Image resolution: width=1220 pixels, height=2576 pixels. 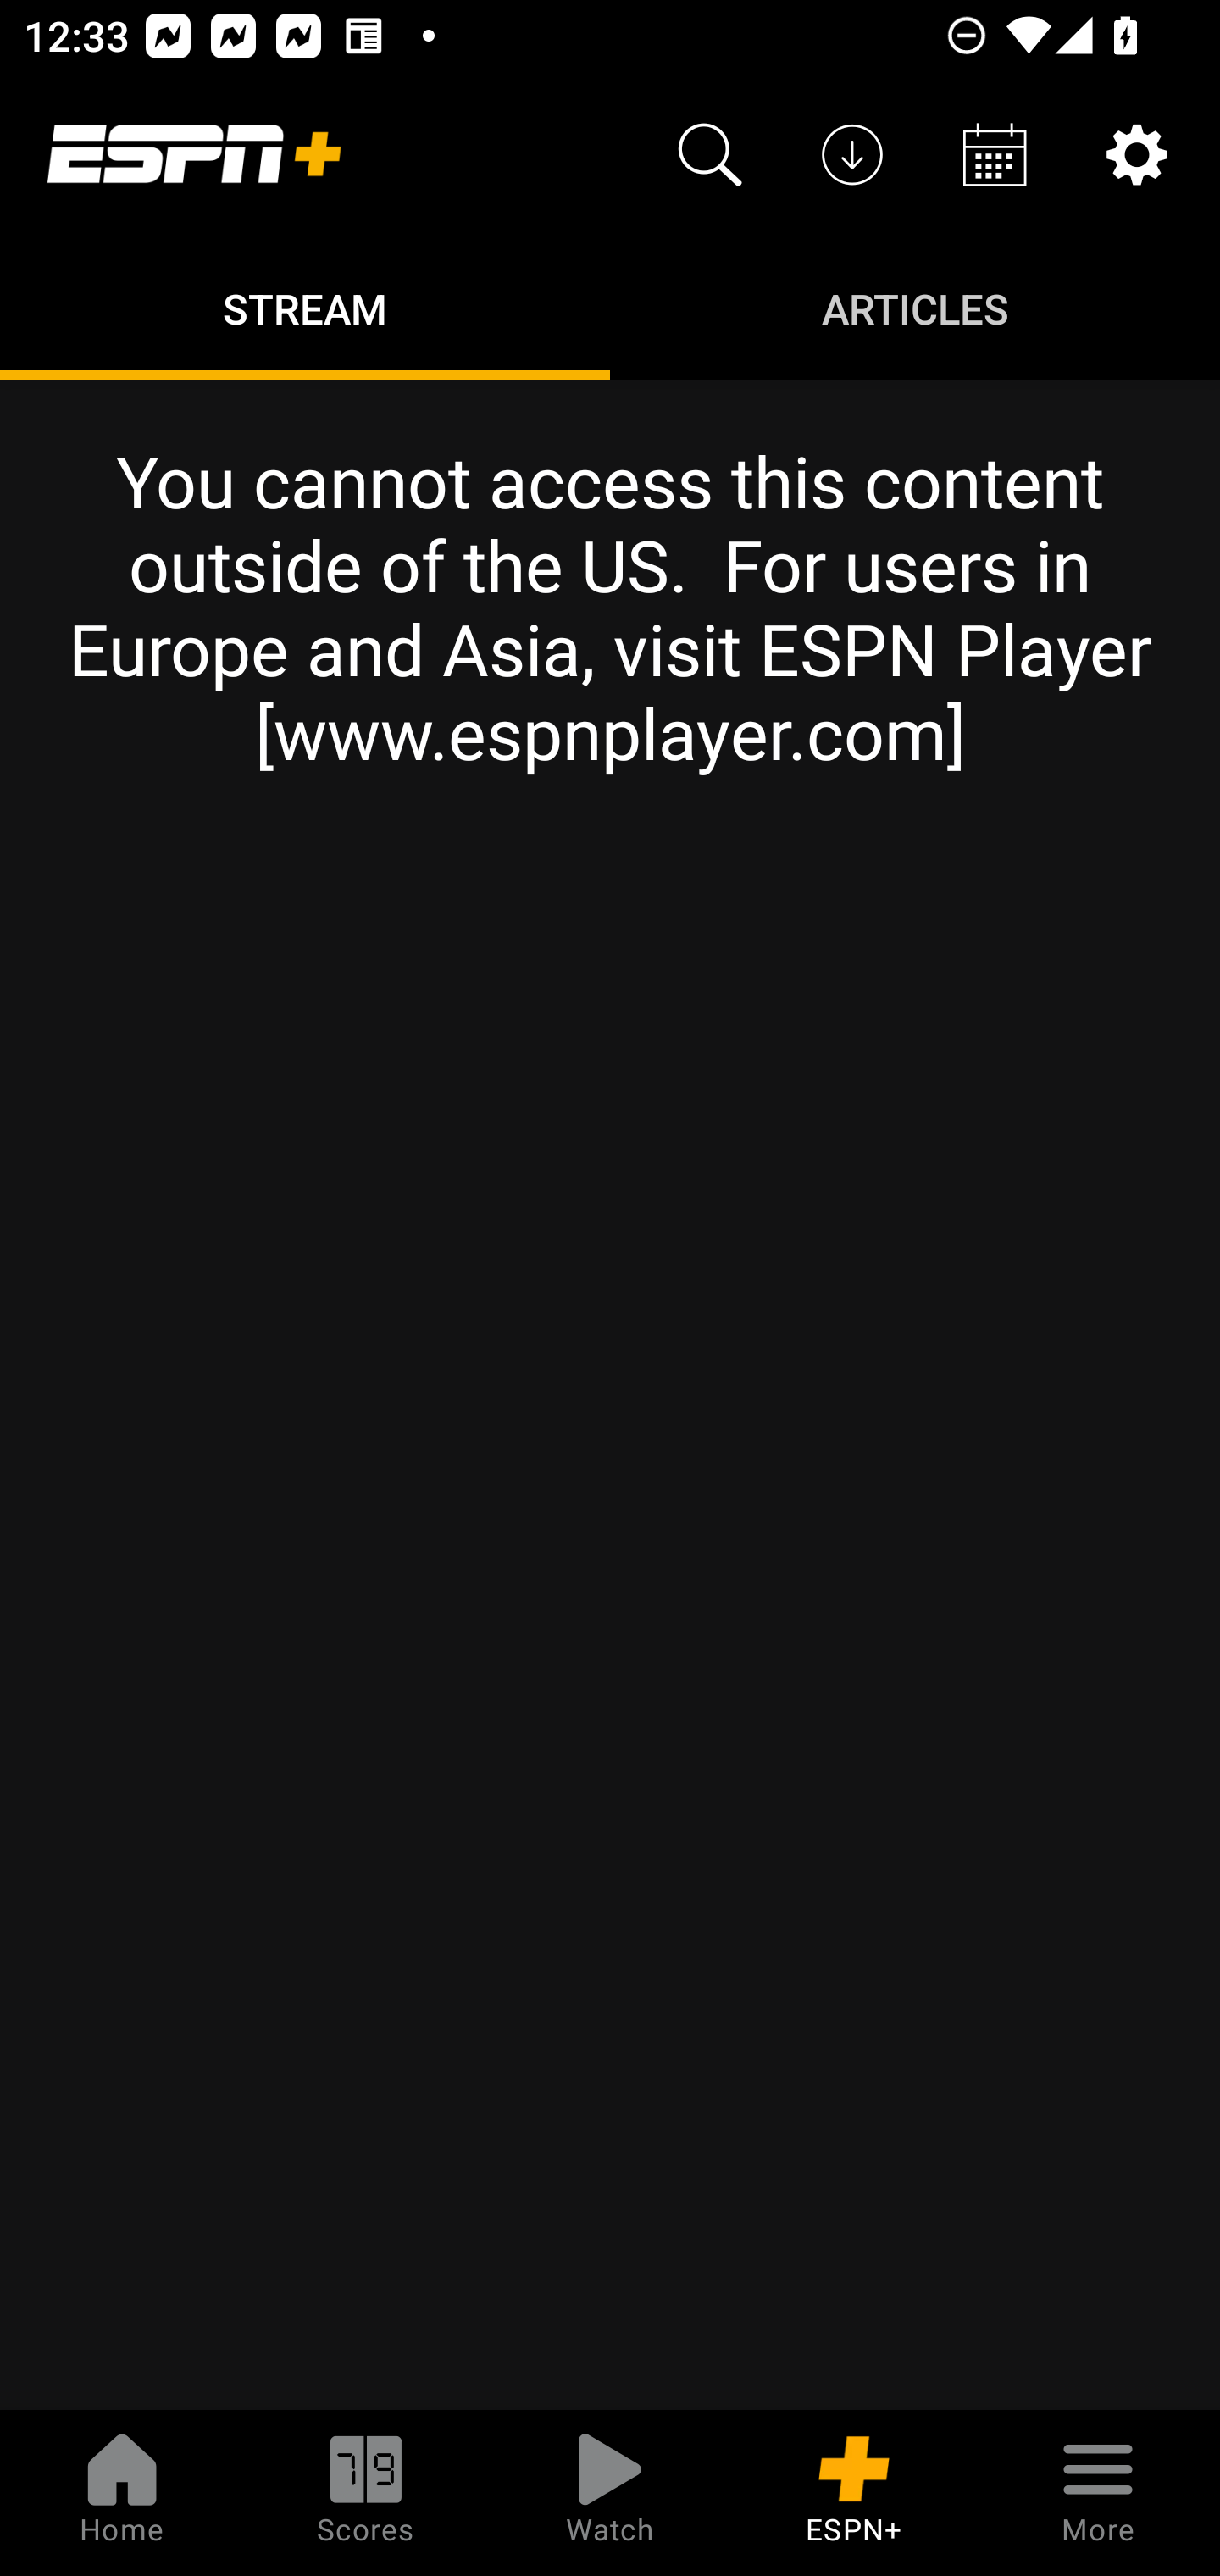 What do you see at coordinates (852, 154) in the screenshot?
I see `Downloads` at bounding box center [852, 154].